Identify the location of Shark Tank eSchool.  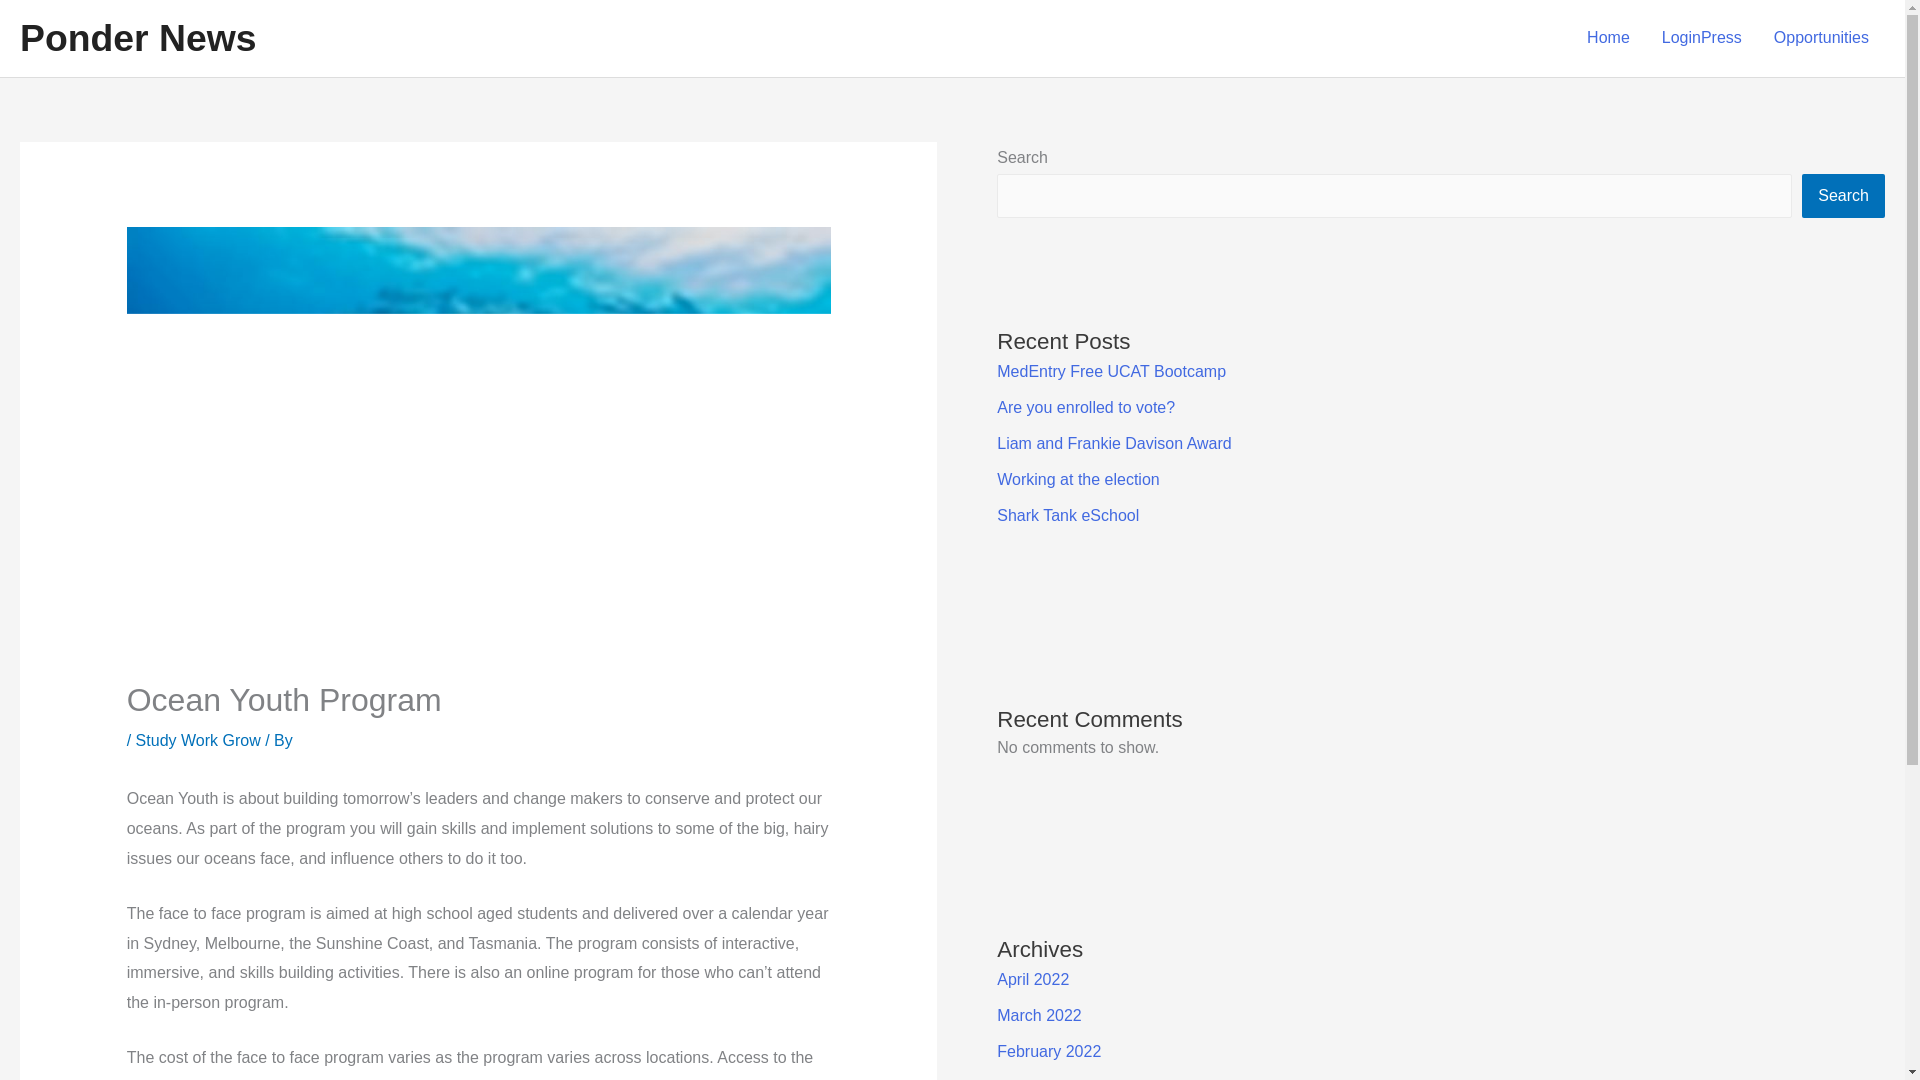
(1067, 514).